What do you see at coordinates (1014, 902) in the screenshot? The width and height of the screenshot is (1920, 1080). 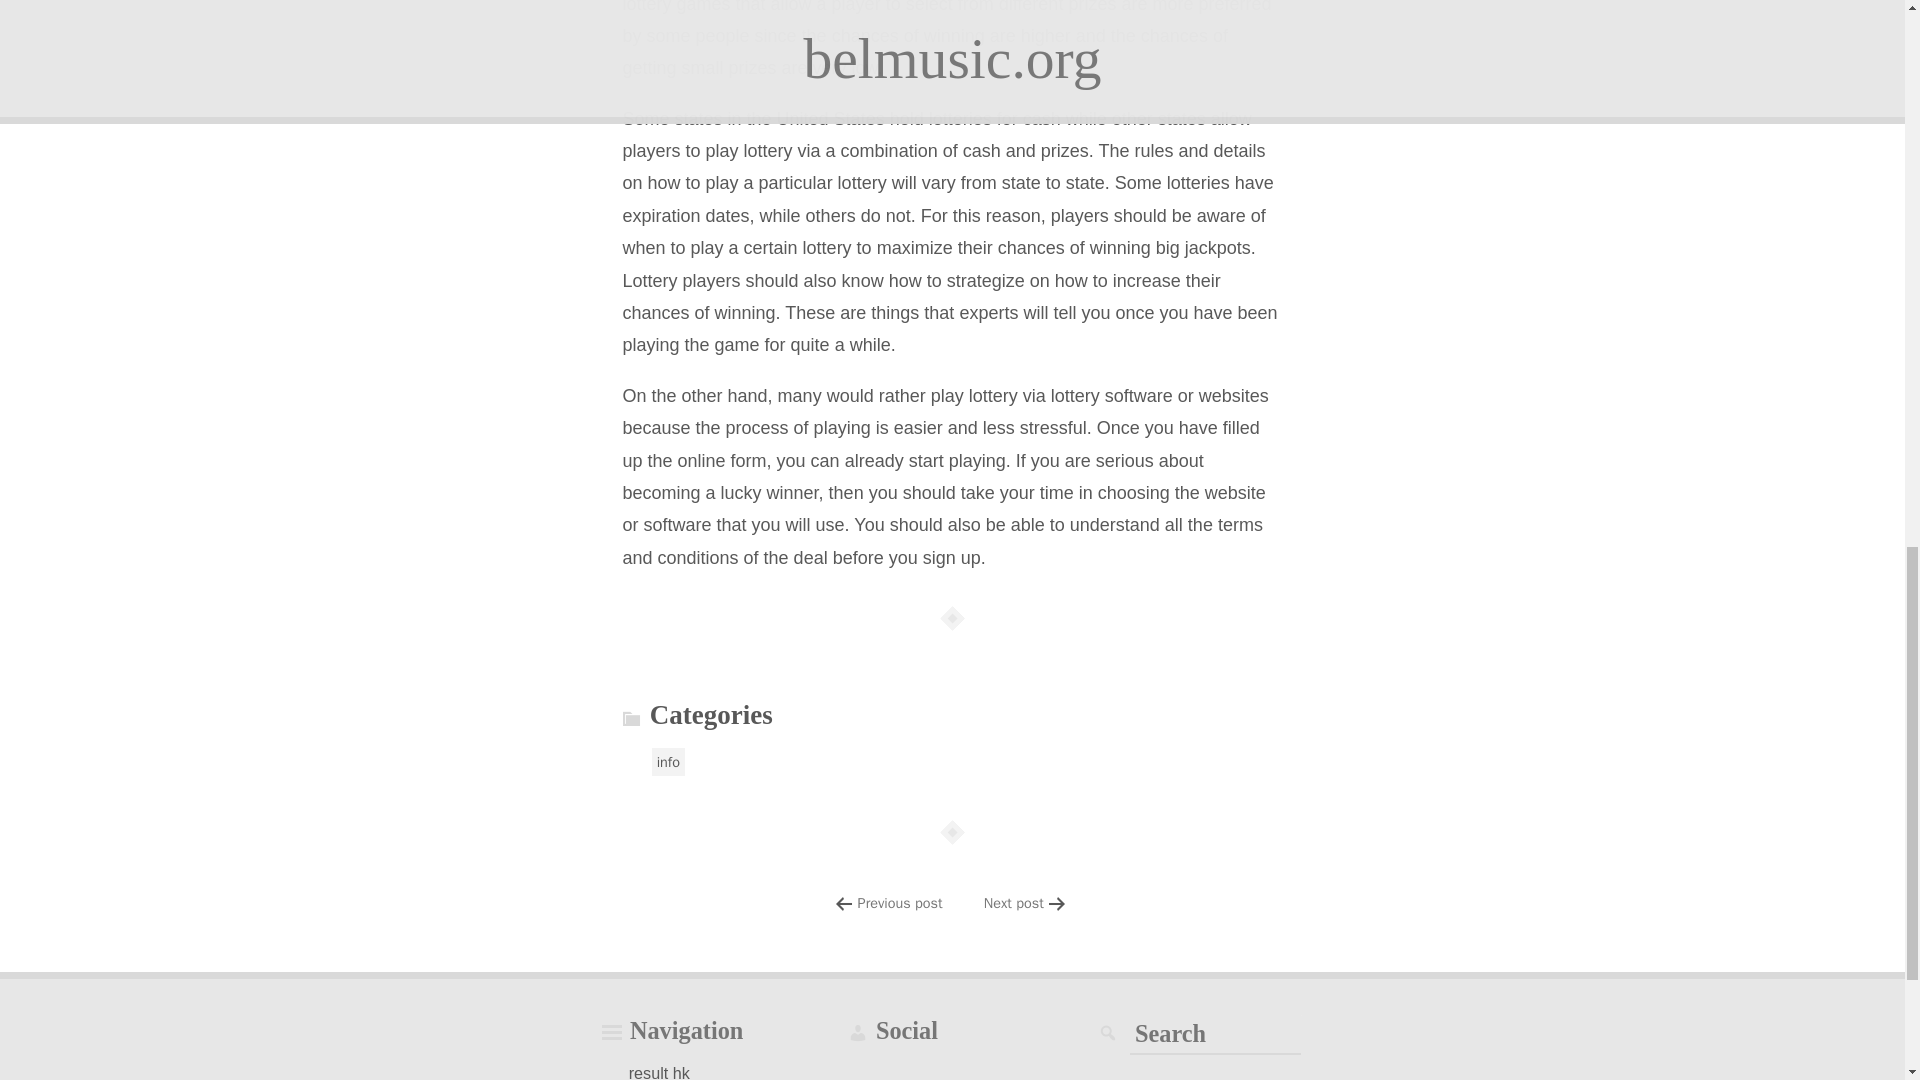 I see `Next post` at bounding box center [1014, 902].